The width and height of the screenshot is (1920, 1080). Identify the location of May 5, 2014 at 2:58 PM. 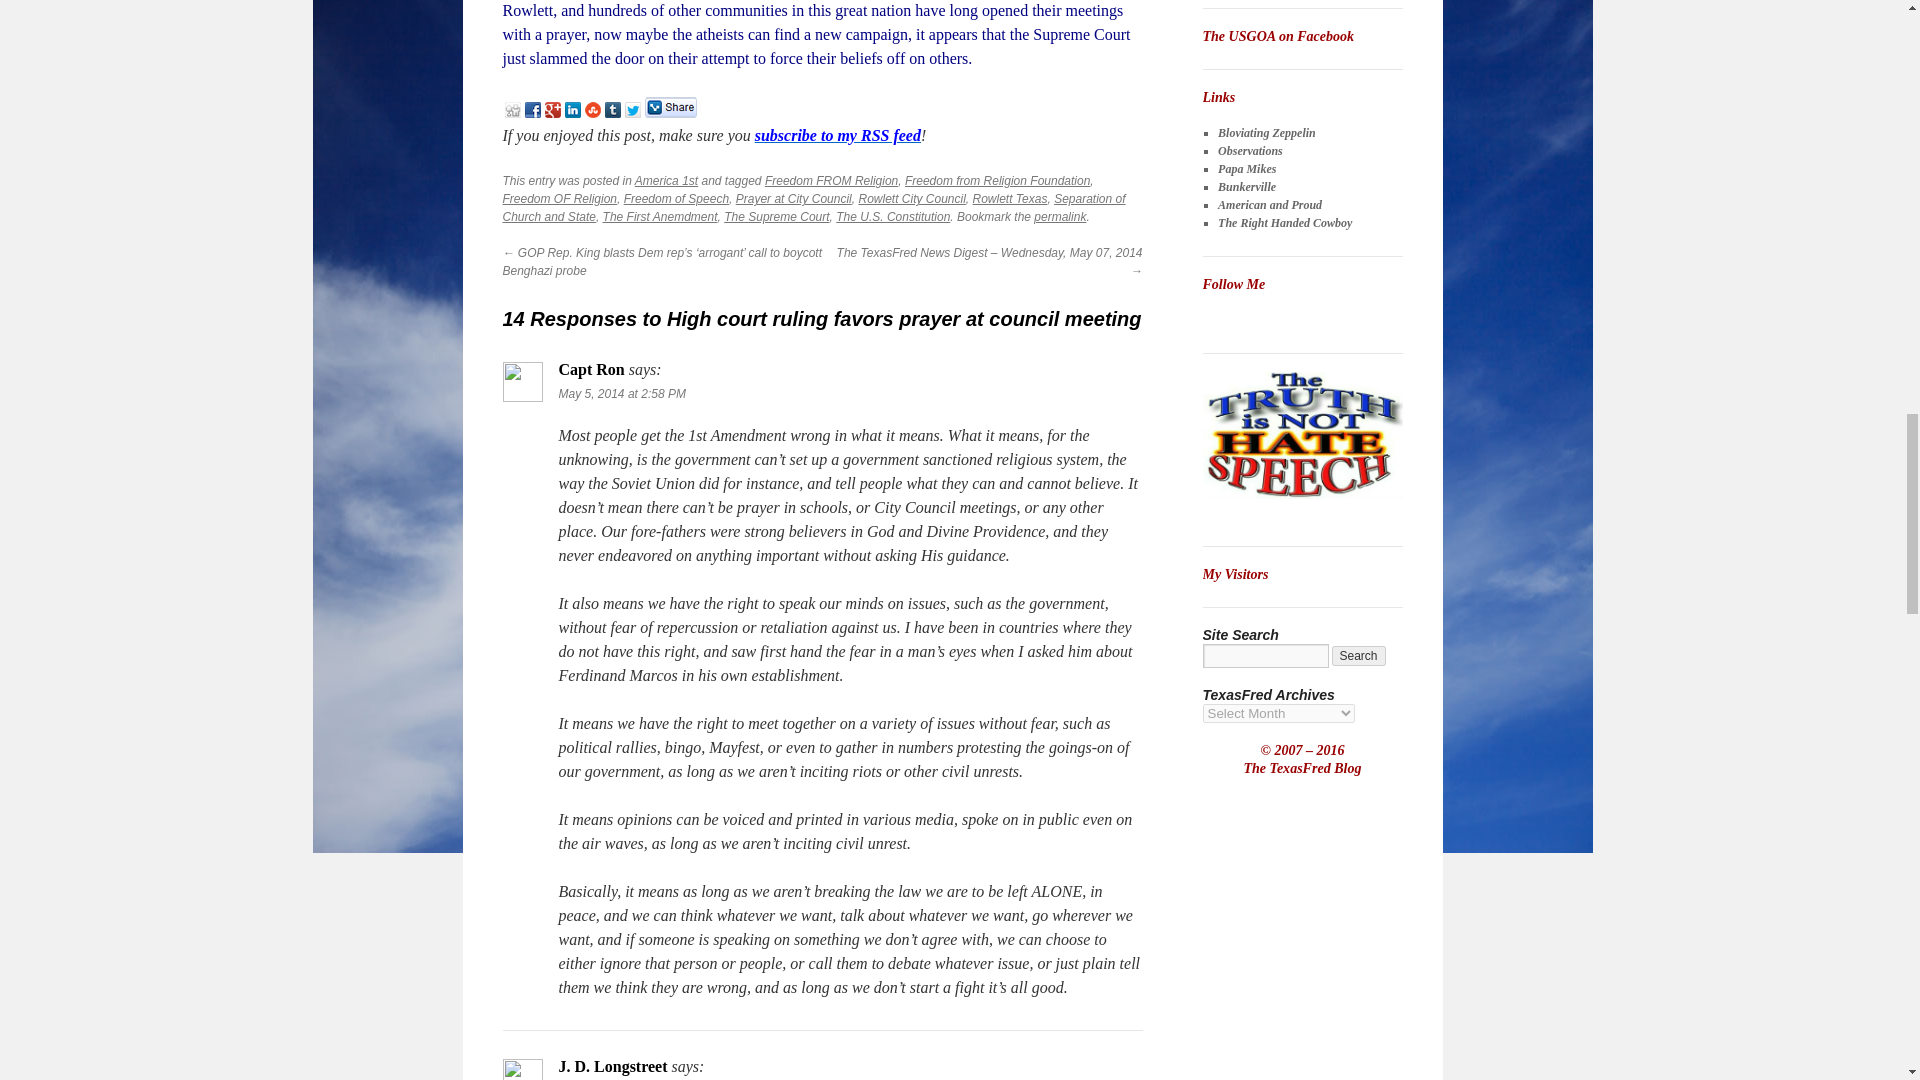
(622, 393).